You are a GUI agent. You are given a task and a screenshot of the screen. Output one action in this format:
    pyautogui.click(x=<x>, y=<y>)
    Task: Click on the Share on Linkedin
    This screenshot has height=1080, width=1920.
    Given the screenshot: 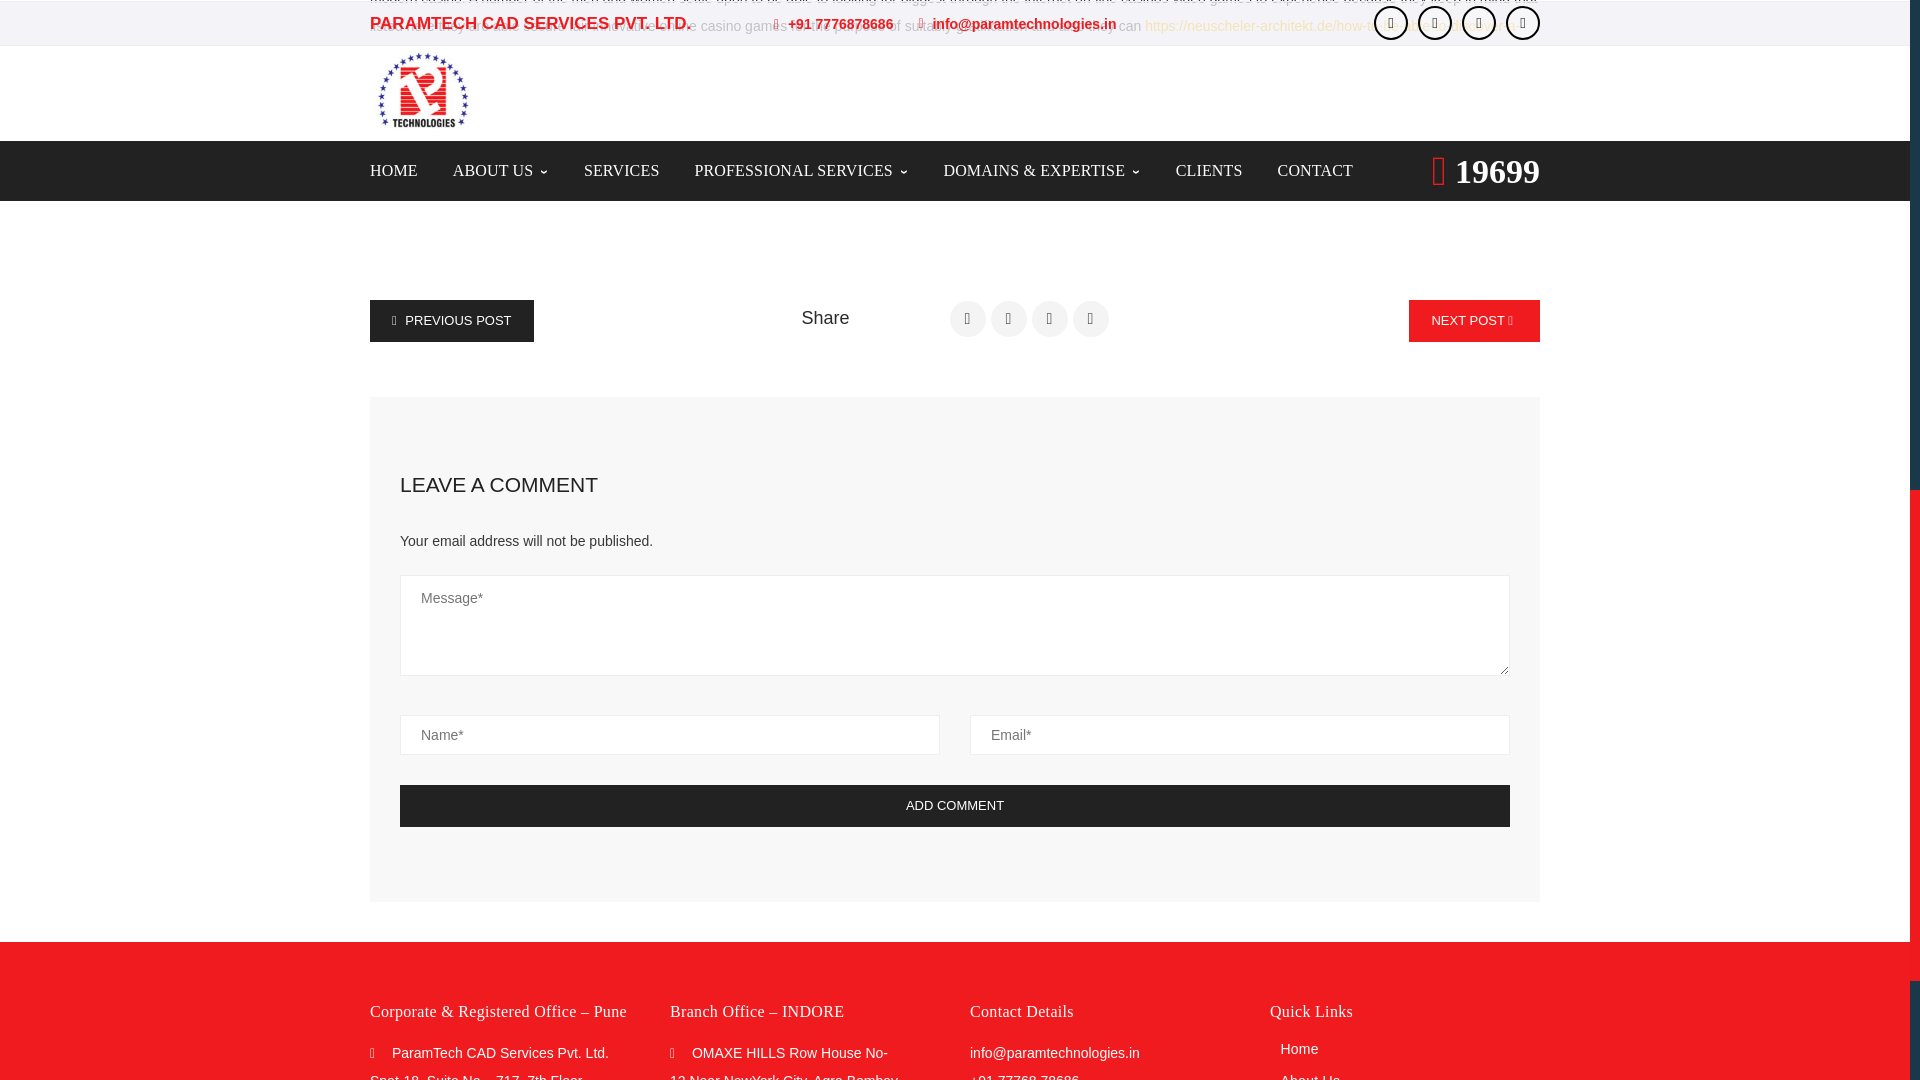 What is the action you would take?
    pyautogui.click(x=1091, y=318)
    